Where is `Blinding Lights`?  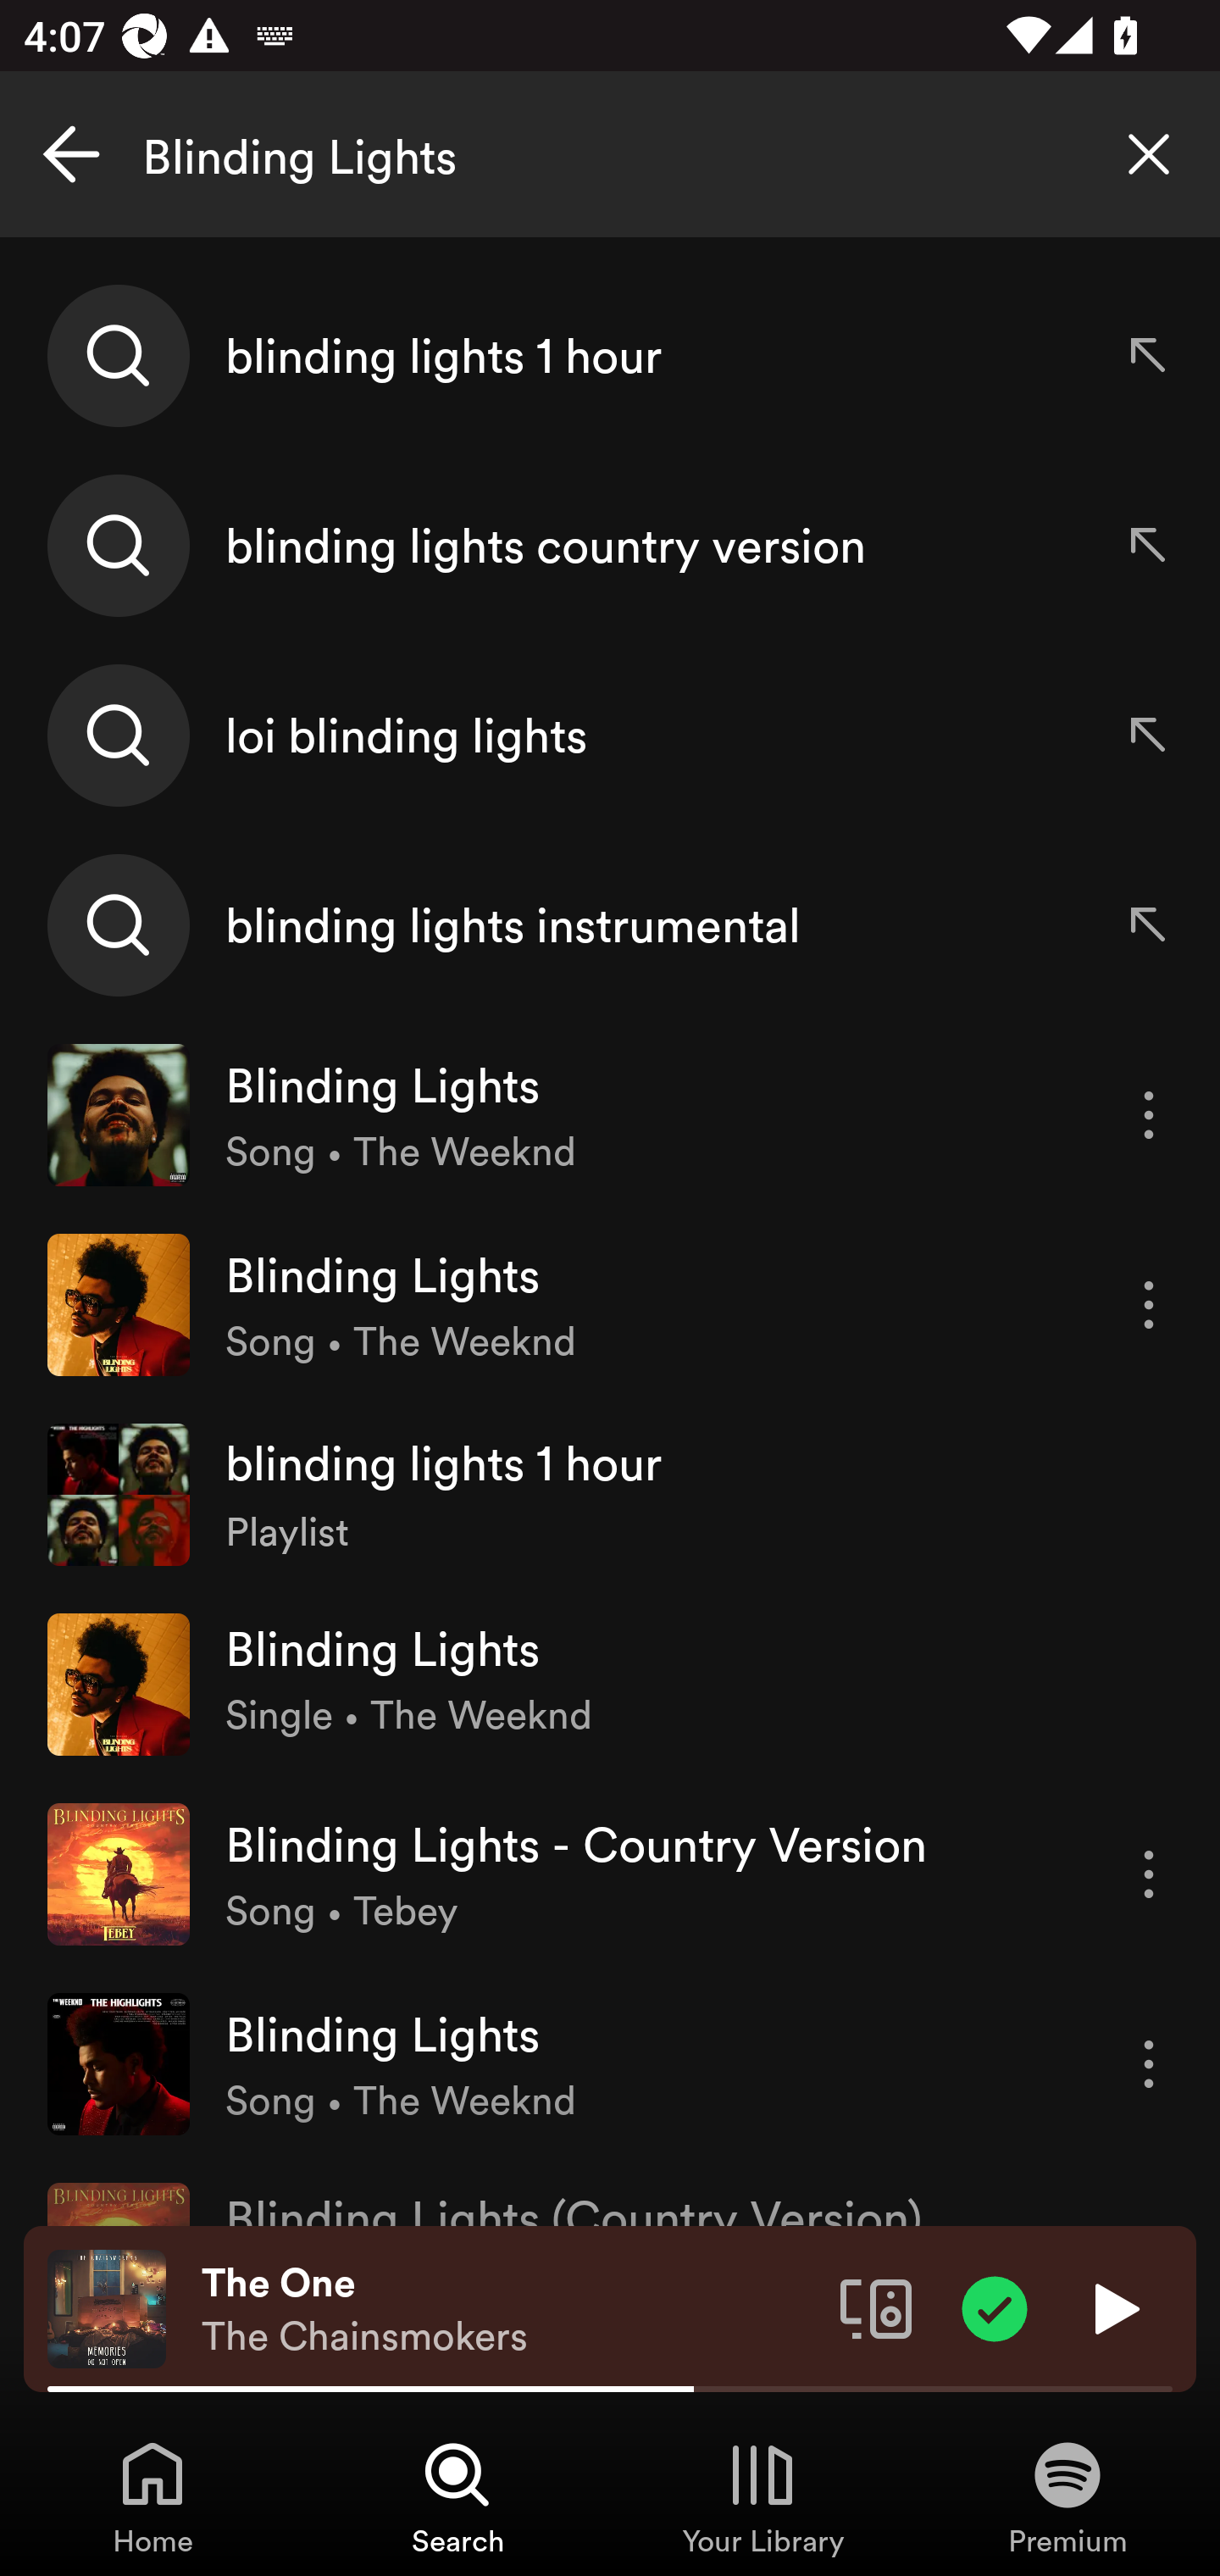
Blinding Lights is located at coordinates (610, 154).